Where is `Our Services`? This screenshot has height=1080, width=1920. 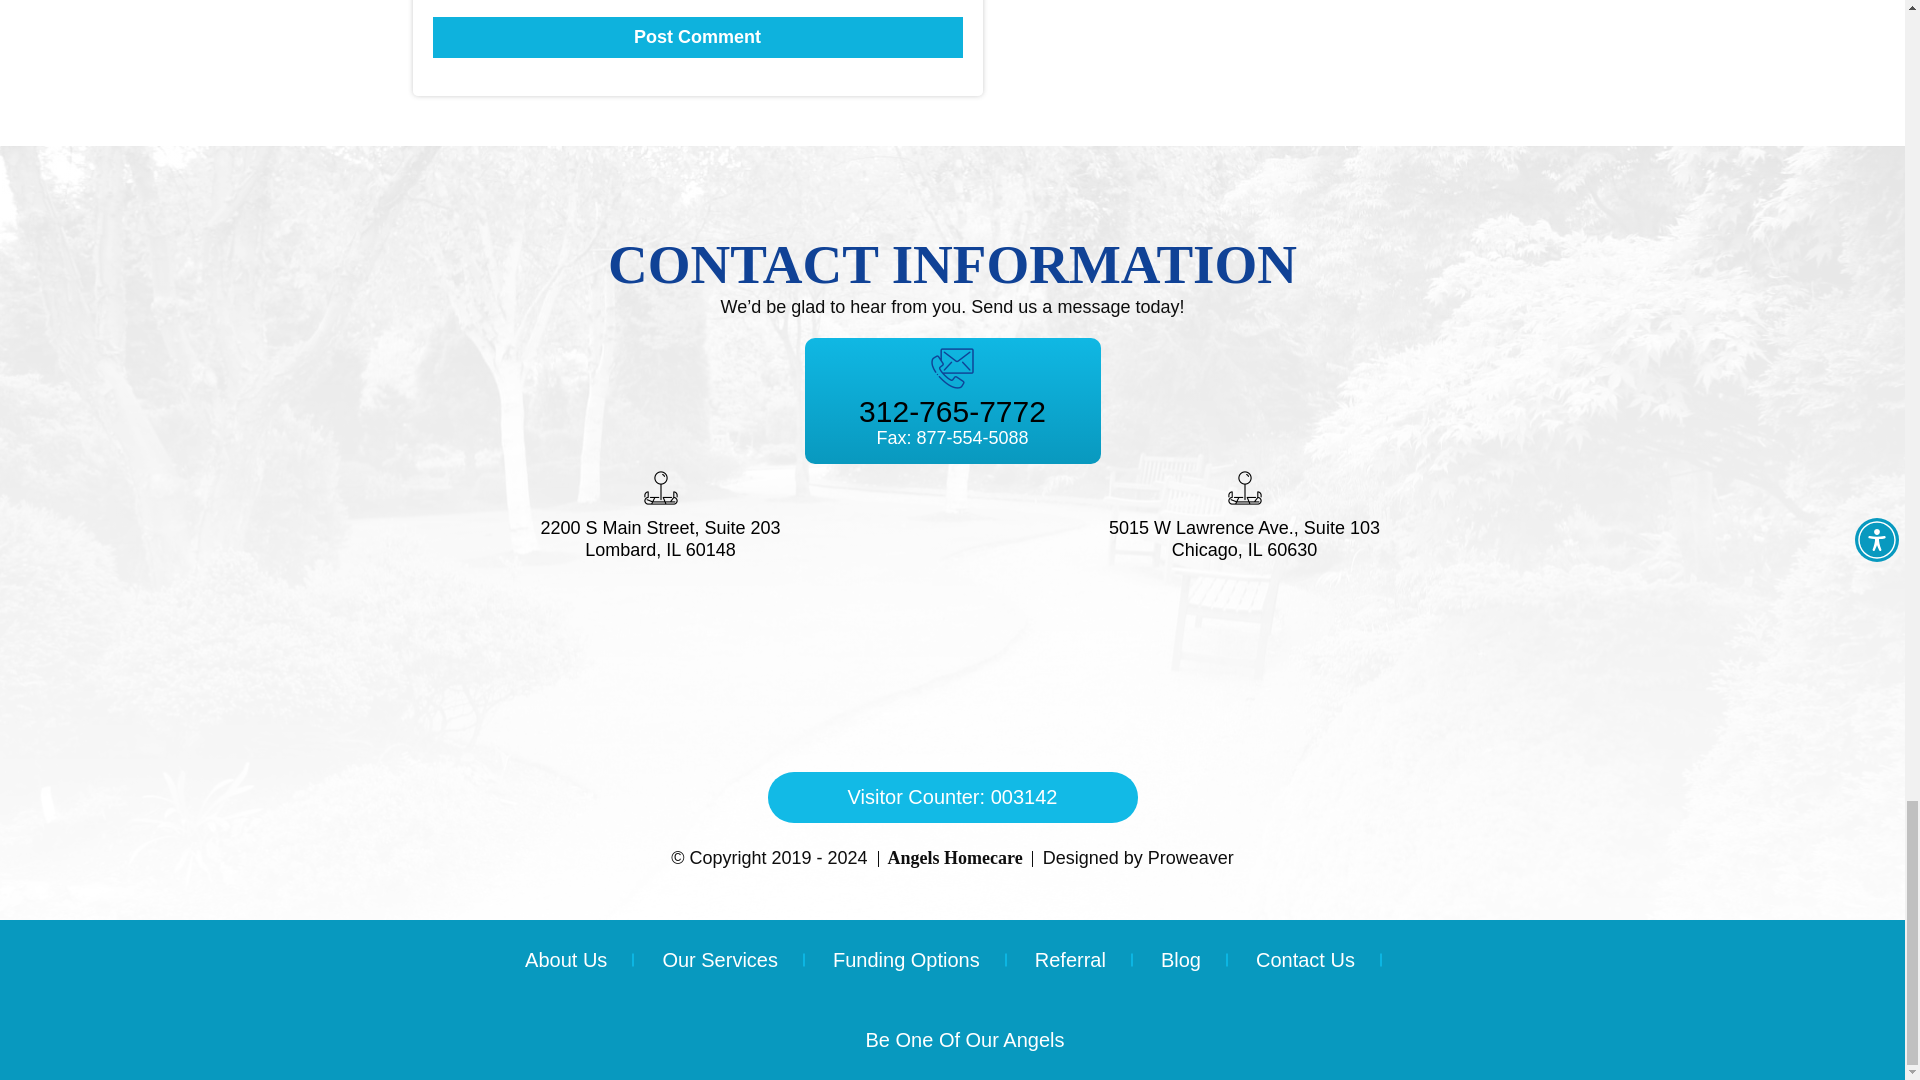 Our Services is located at coordinates (720, 960).